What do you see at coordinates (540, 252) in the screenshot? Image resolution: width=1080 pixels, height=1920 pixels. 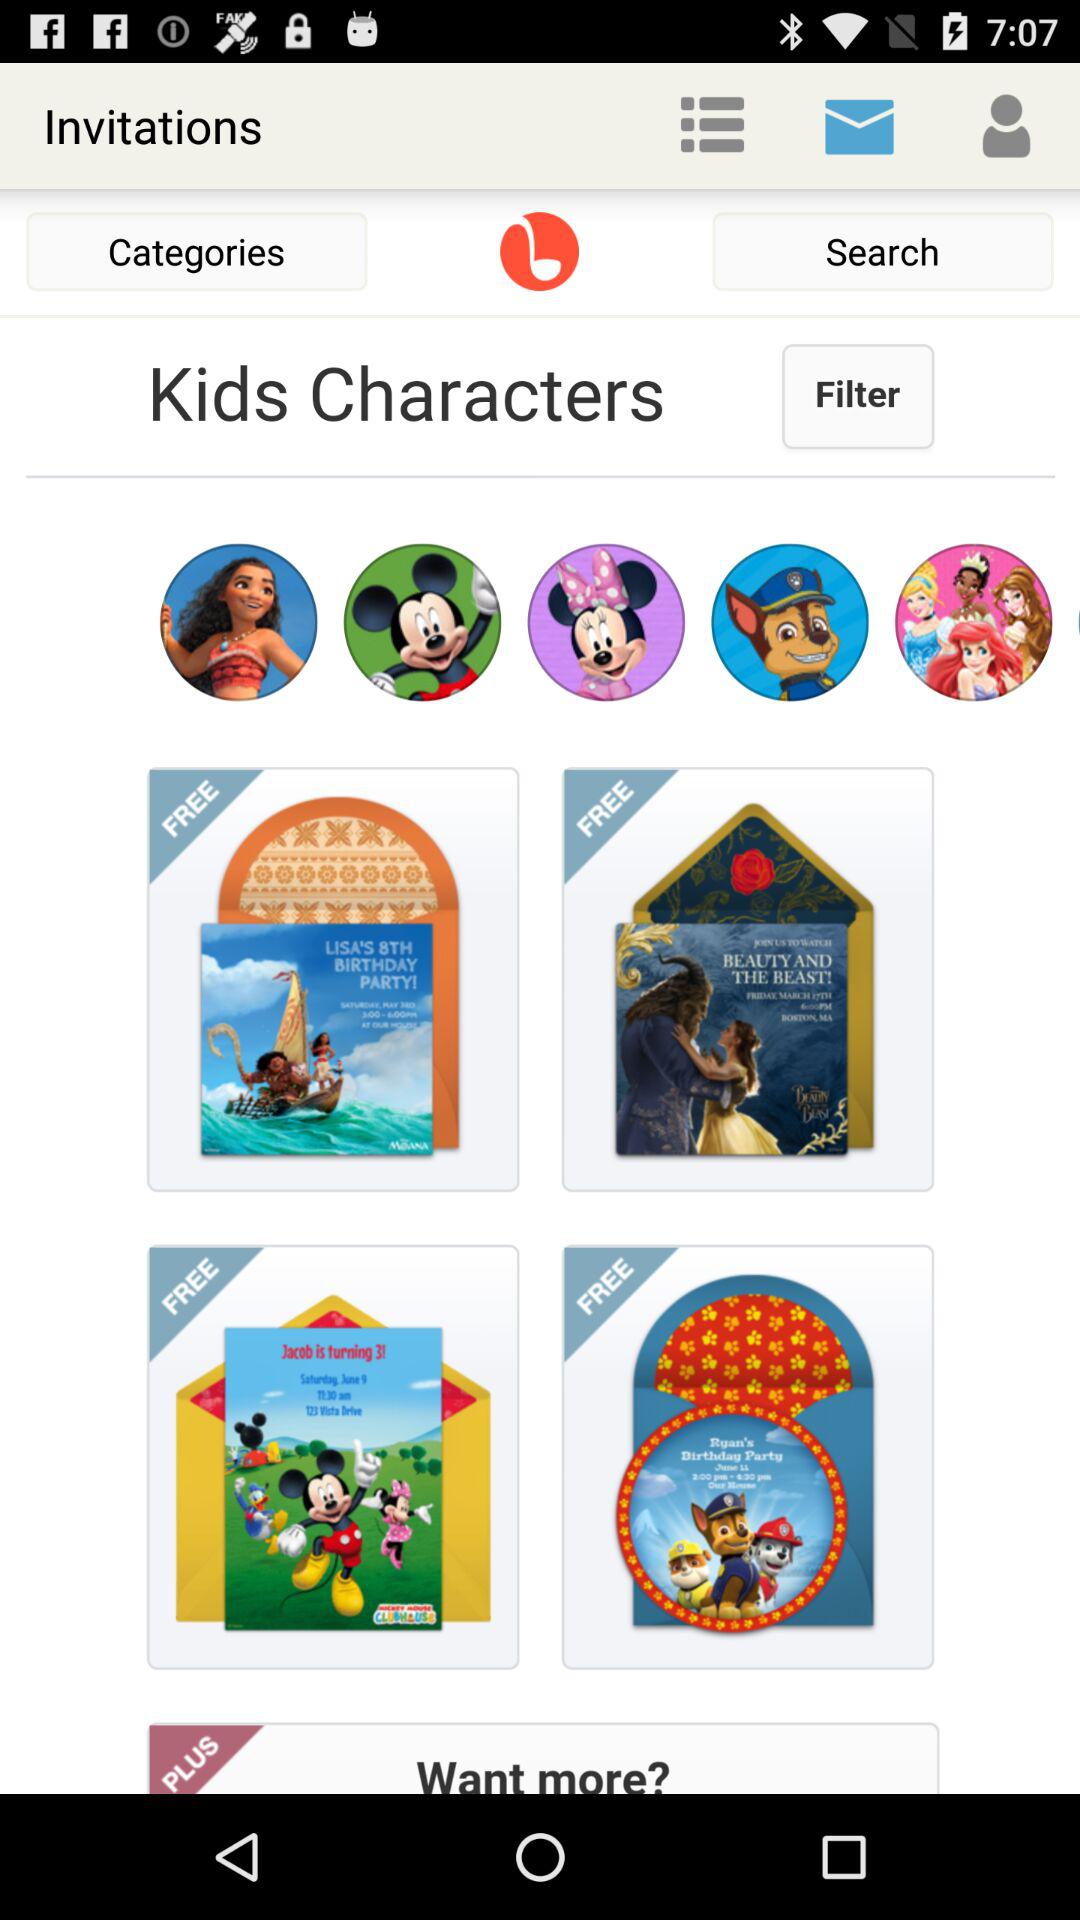 I see `music` at bounding box center [540, 252].